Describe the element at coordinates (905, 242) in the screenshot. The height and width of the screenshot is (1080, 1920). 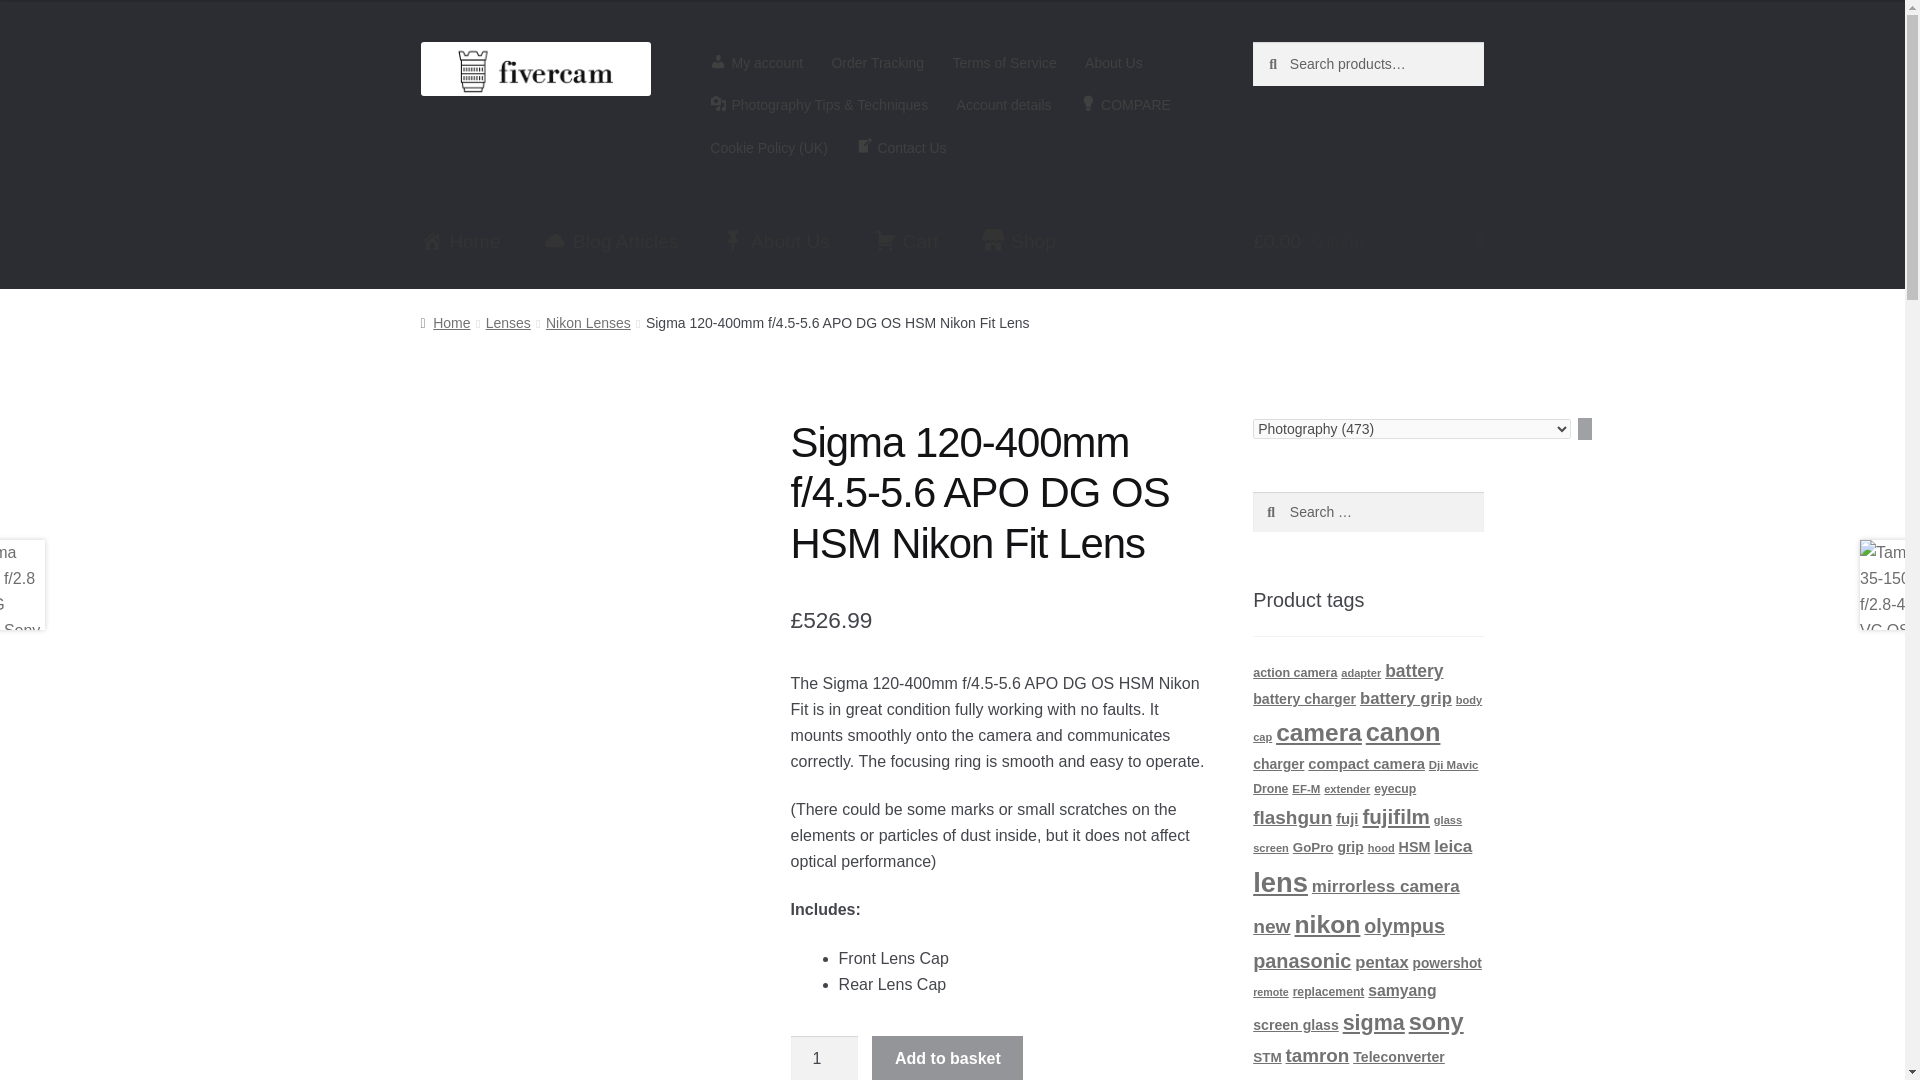
I see `Cart` at that location.